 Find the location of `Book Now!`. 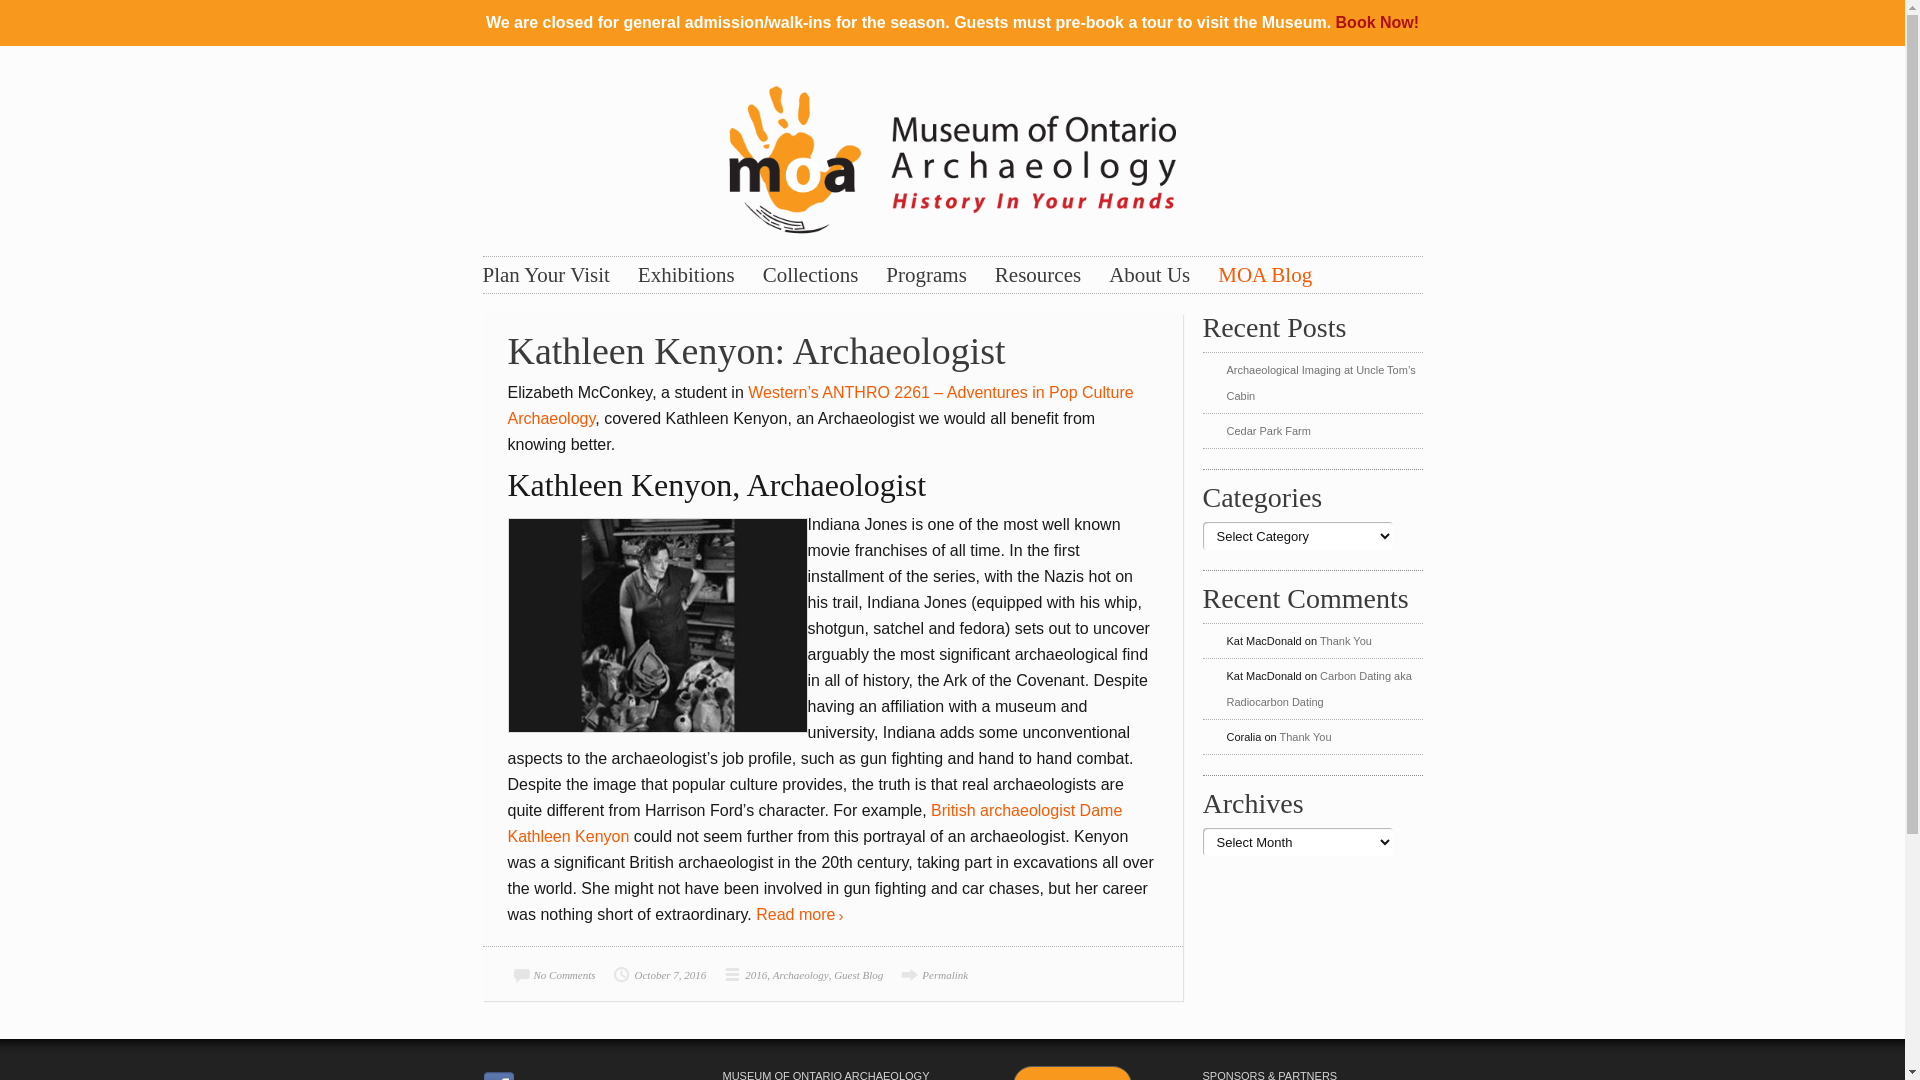

Book Now! is located at coordinates (1378, 22).